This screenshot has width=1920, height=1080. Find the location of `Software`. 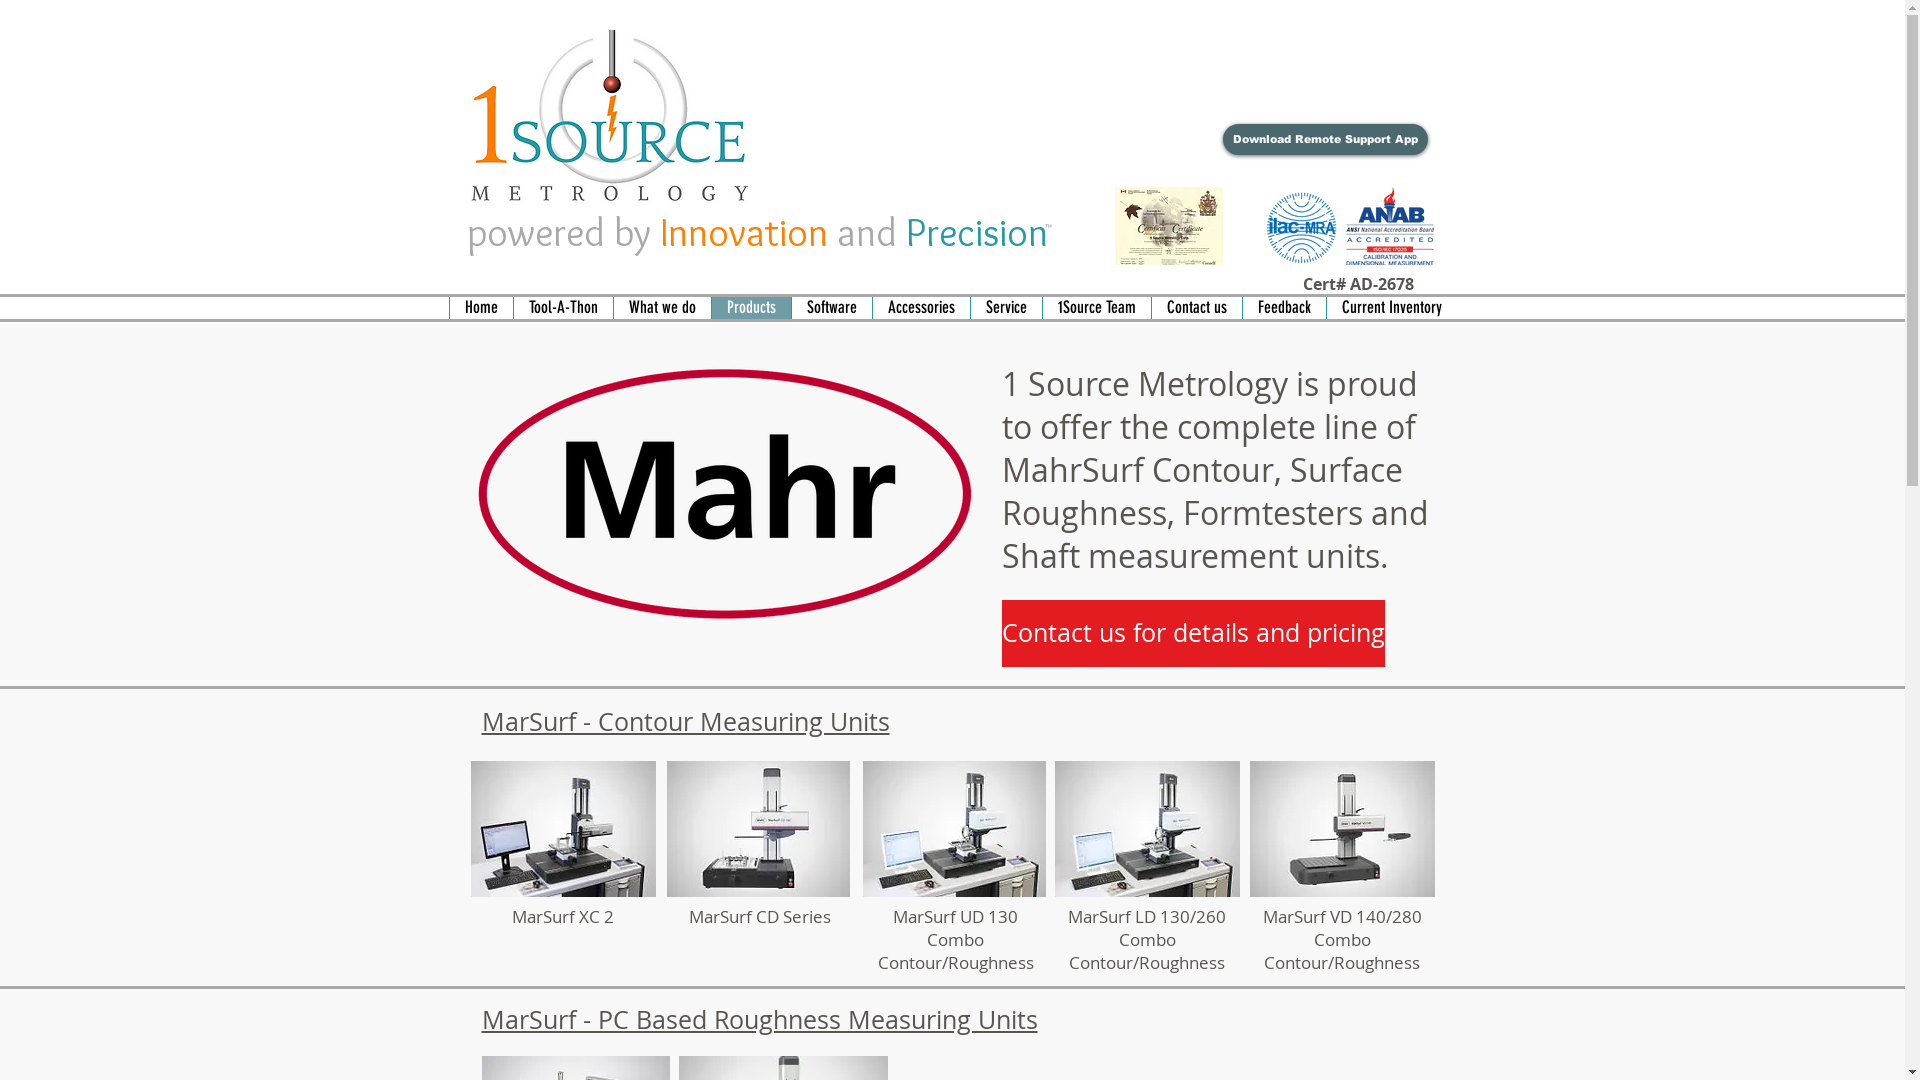

Software is located at coordinates (830, 308).